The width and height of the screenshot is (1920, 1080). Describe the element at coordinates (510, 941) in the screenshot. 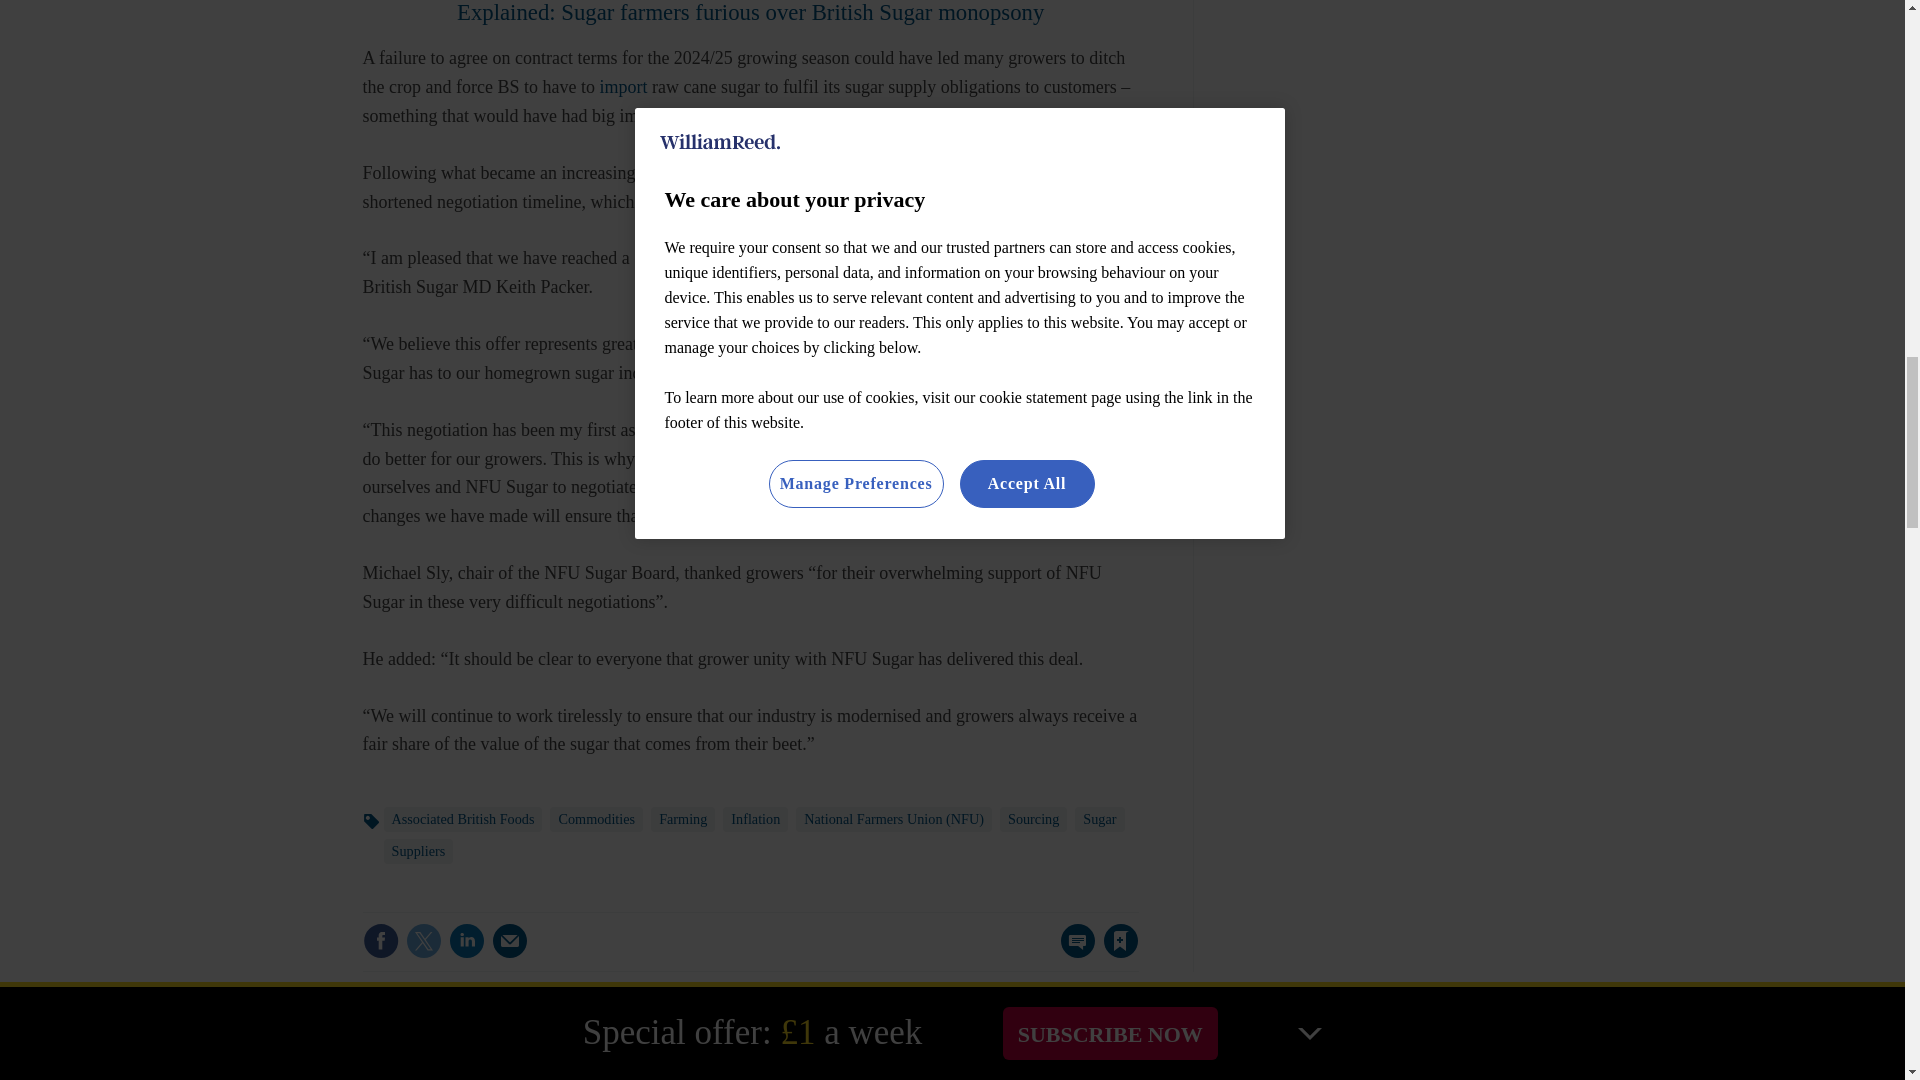

I see `Email this article` at that location.